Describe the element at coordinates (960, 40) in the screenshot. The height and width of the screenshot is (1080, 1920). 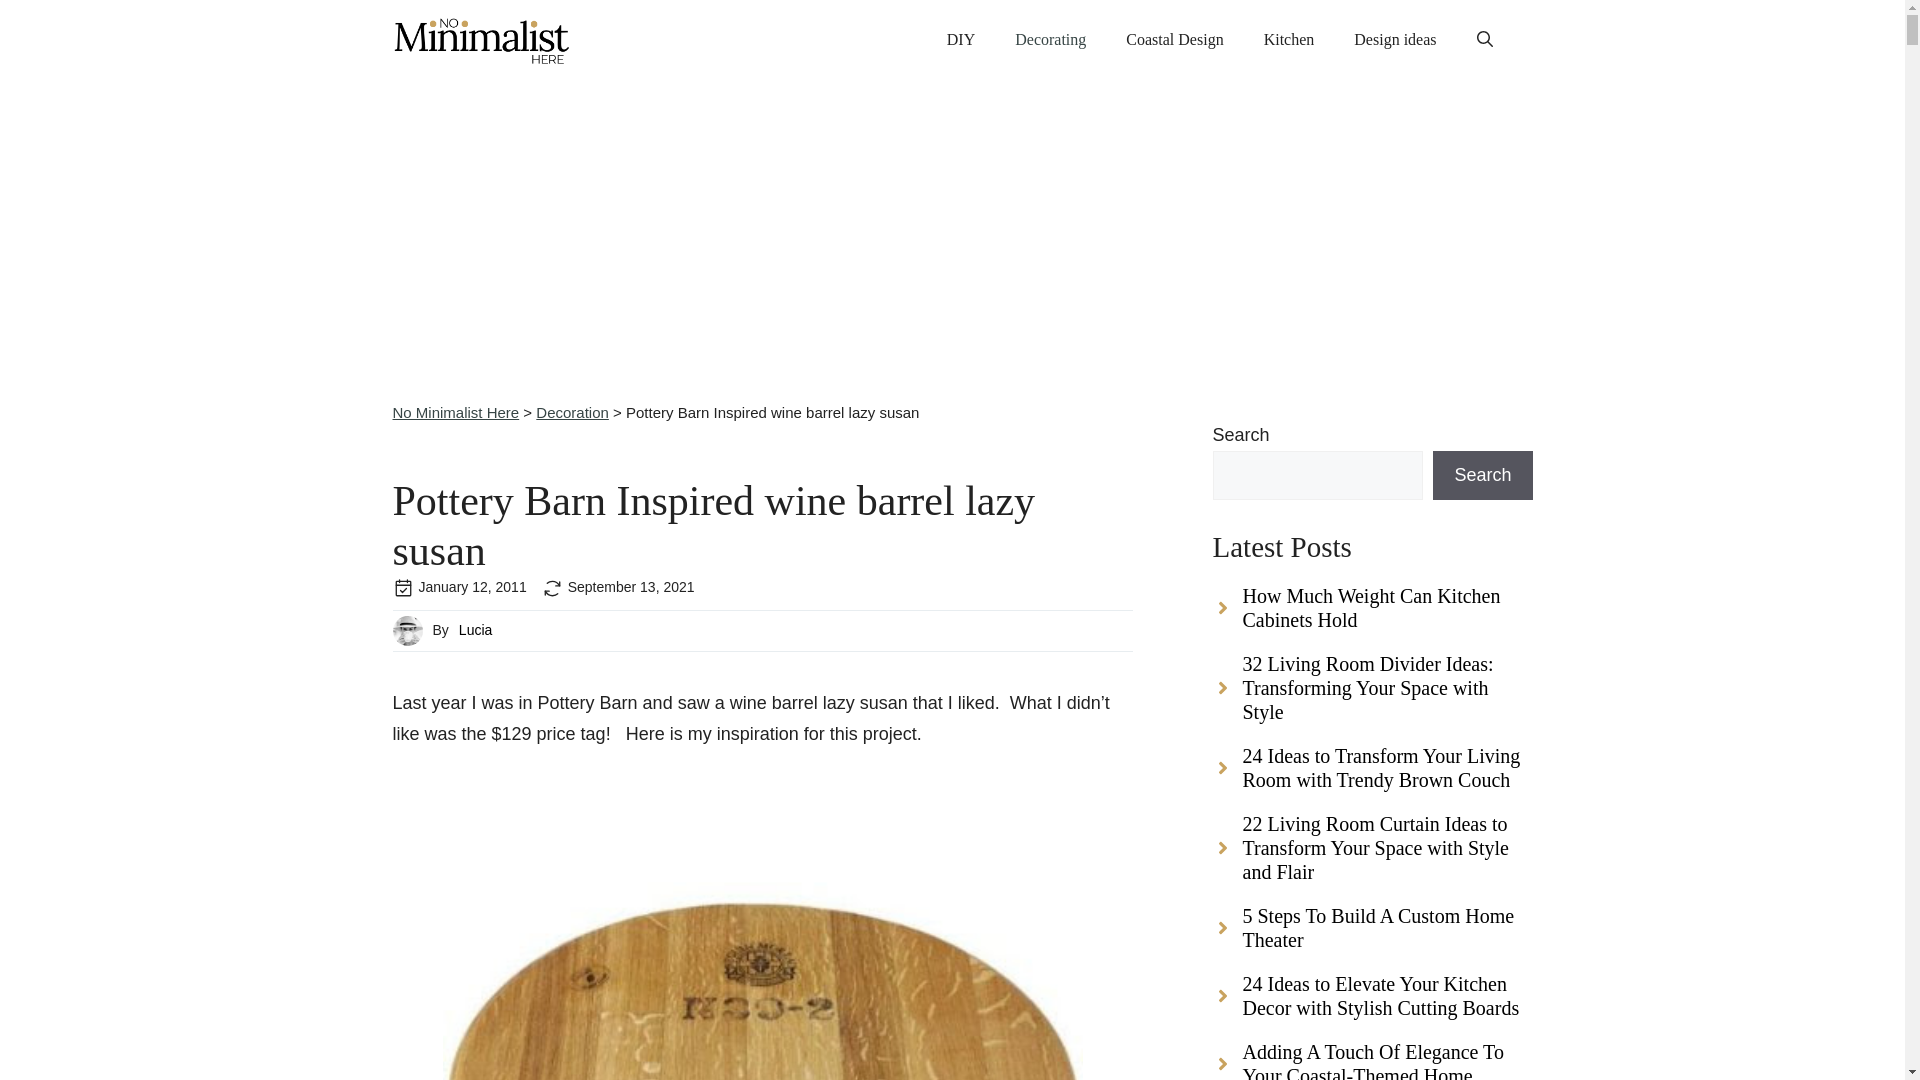
I see `DIY` at that location.